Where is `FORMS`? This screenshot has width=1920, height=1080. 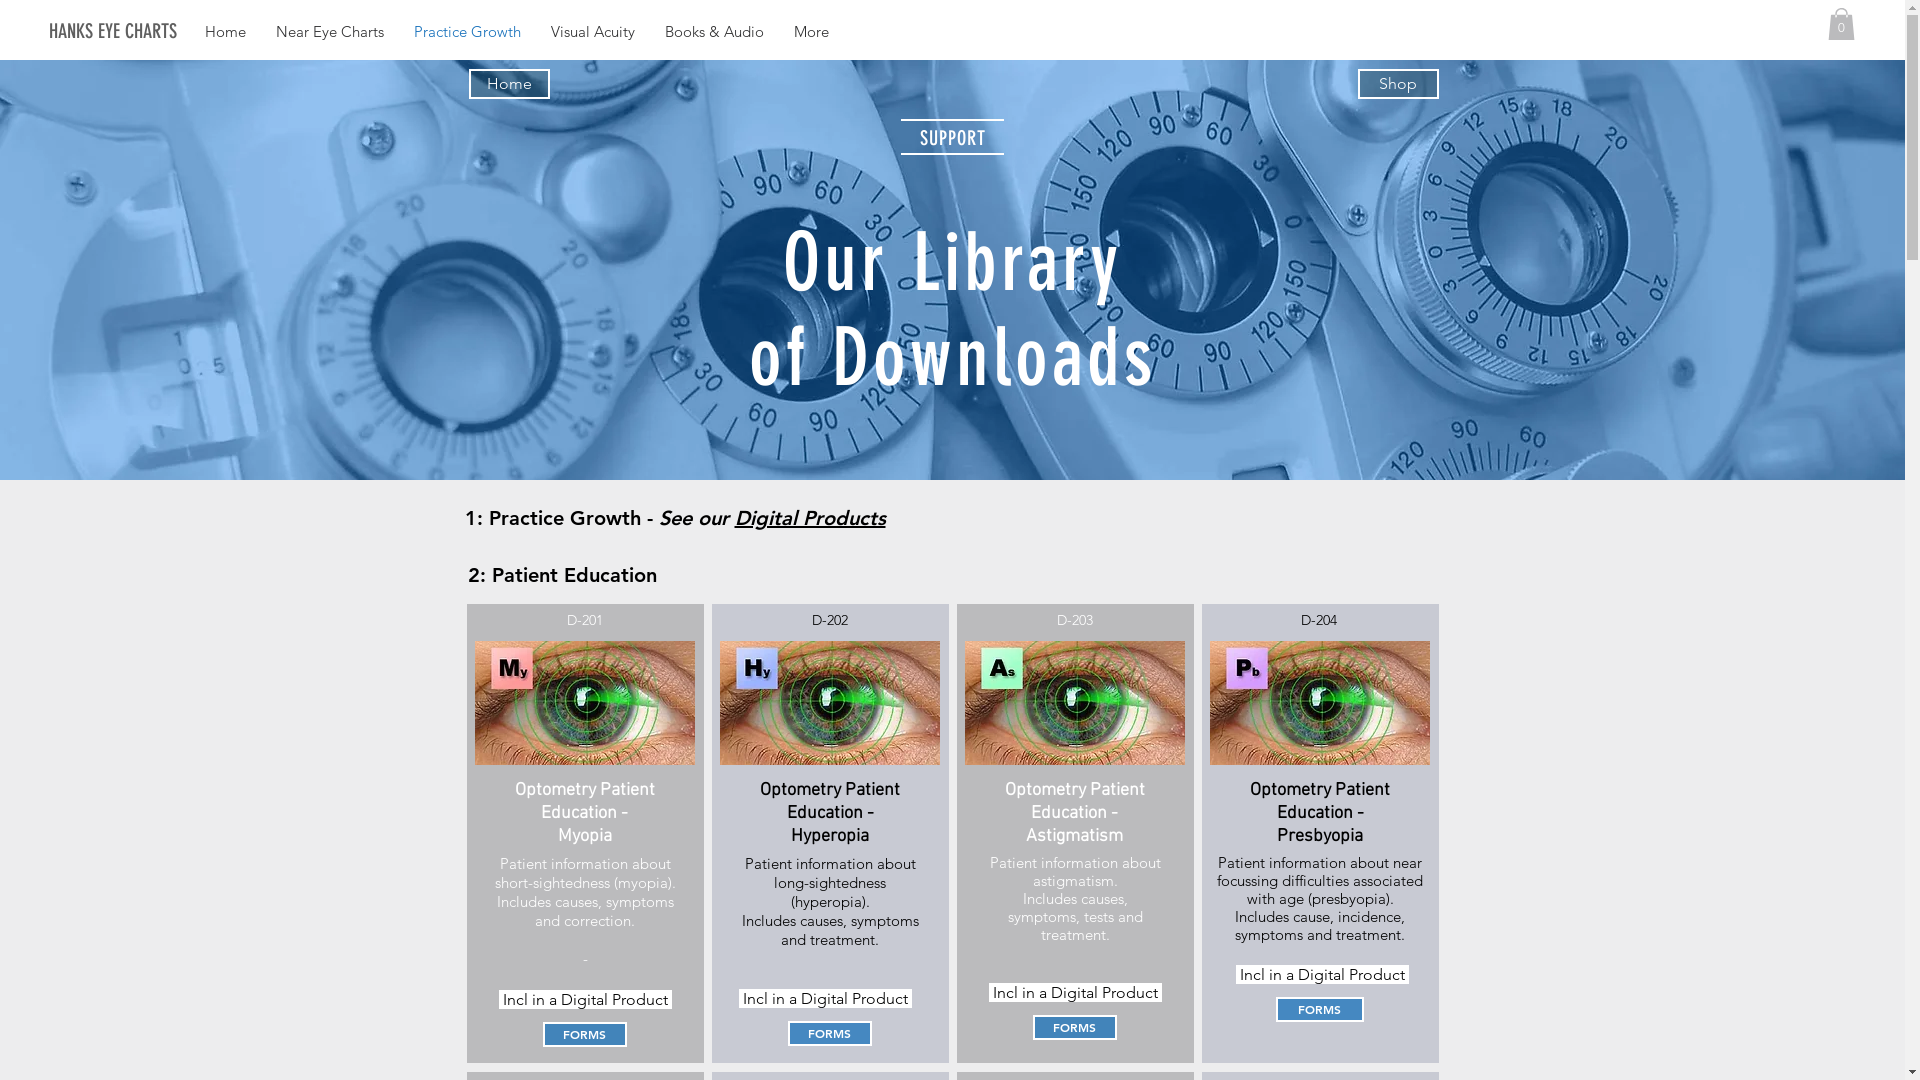 FORMS is located at coordinates (830, 1034).